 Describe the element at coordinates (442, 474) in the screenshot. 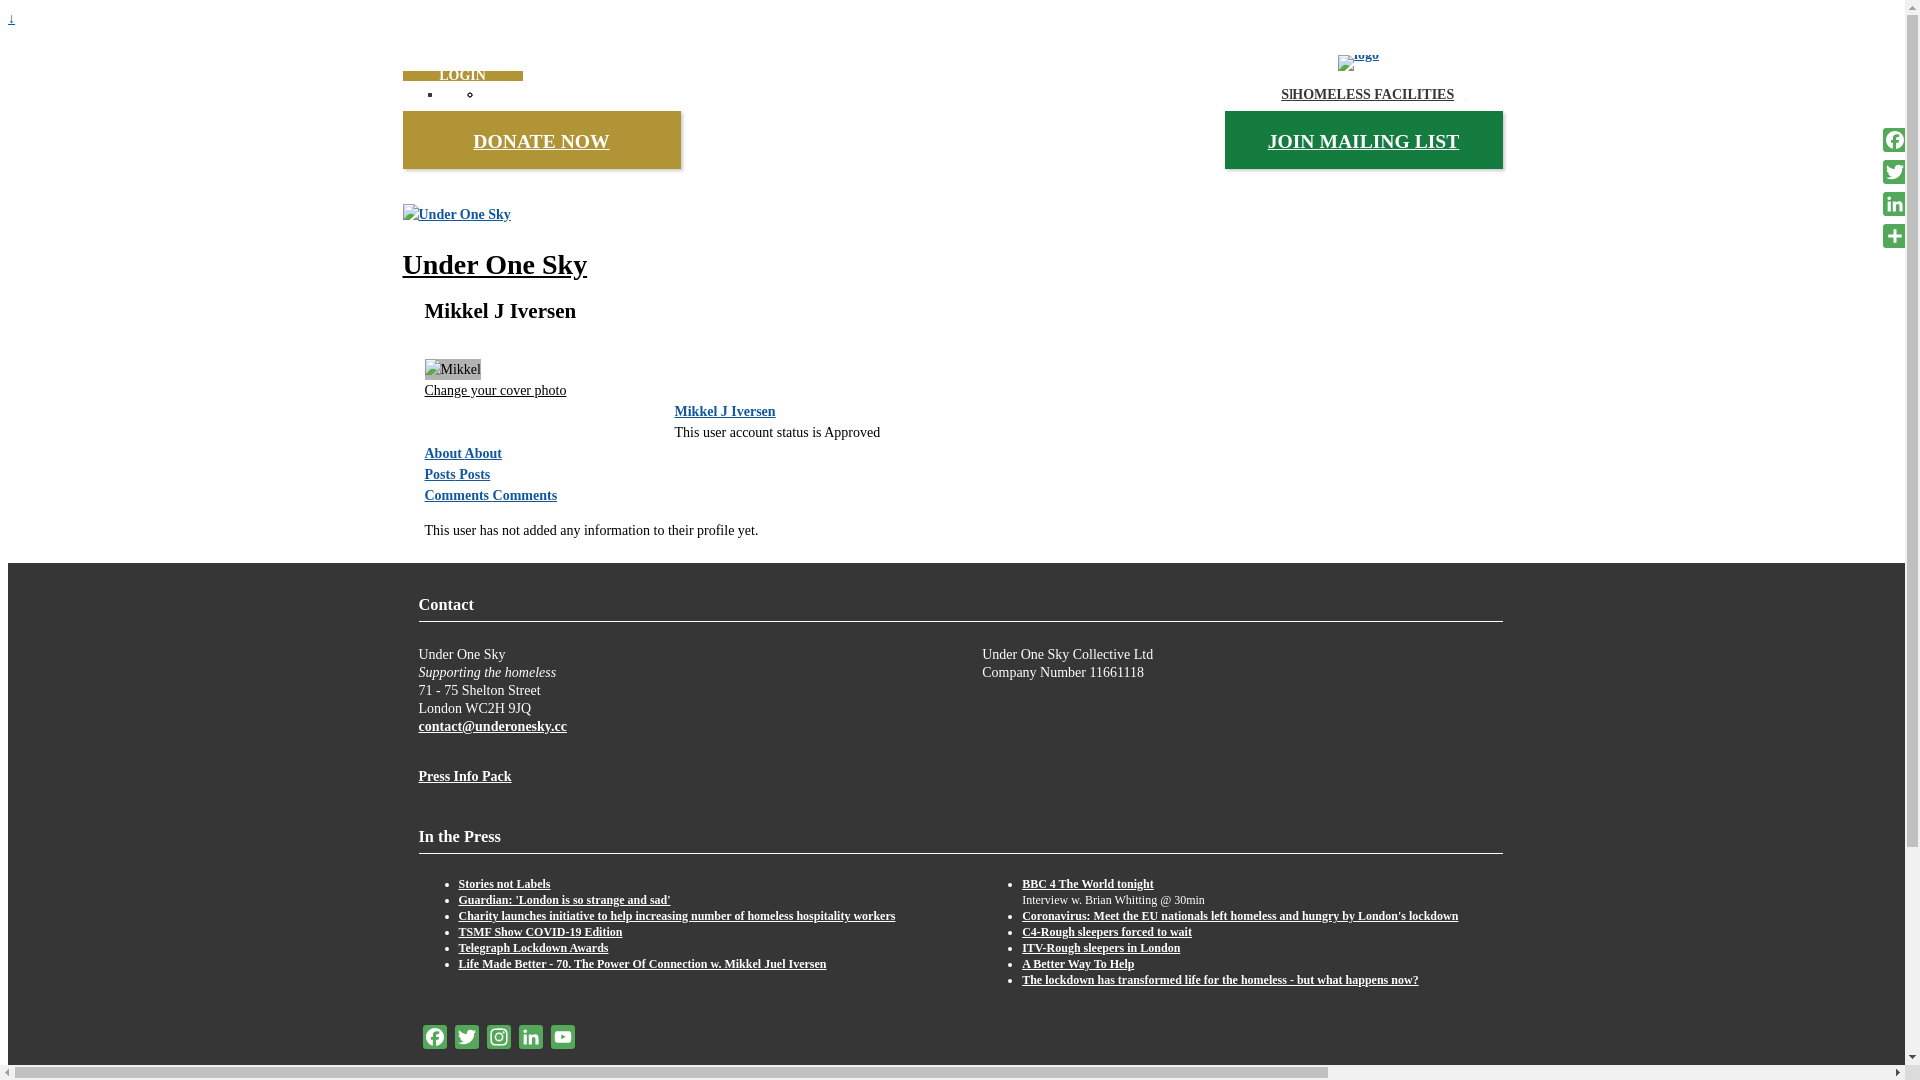

I see `Posts` at that location.